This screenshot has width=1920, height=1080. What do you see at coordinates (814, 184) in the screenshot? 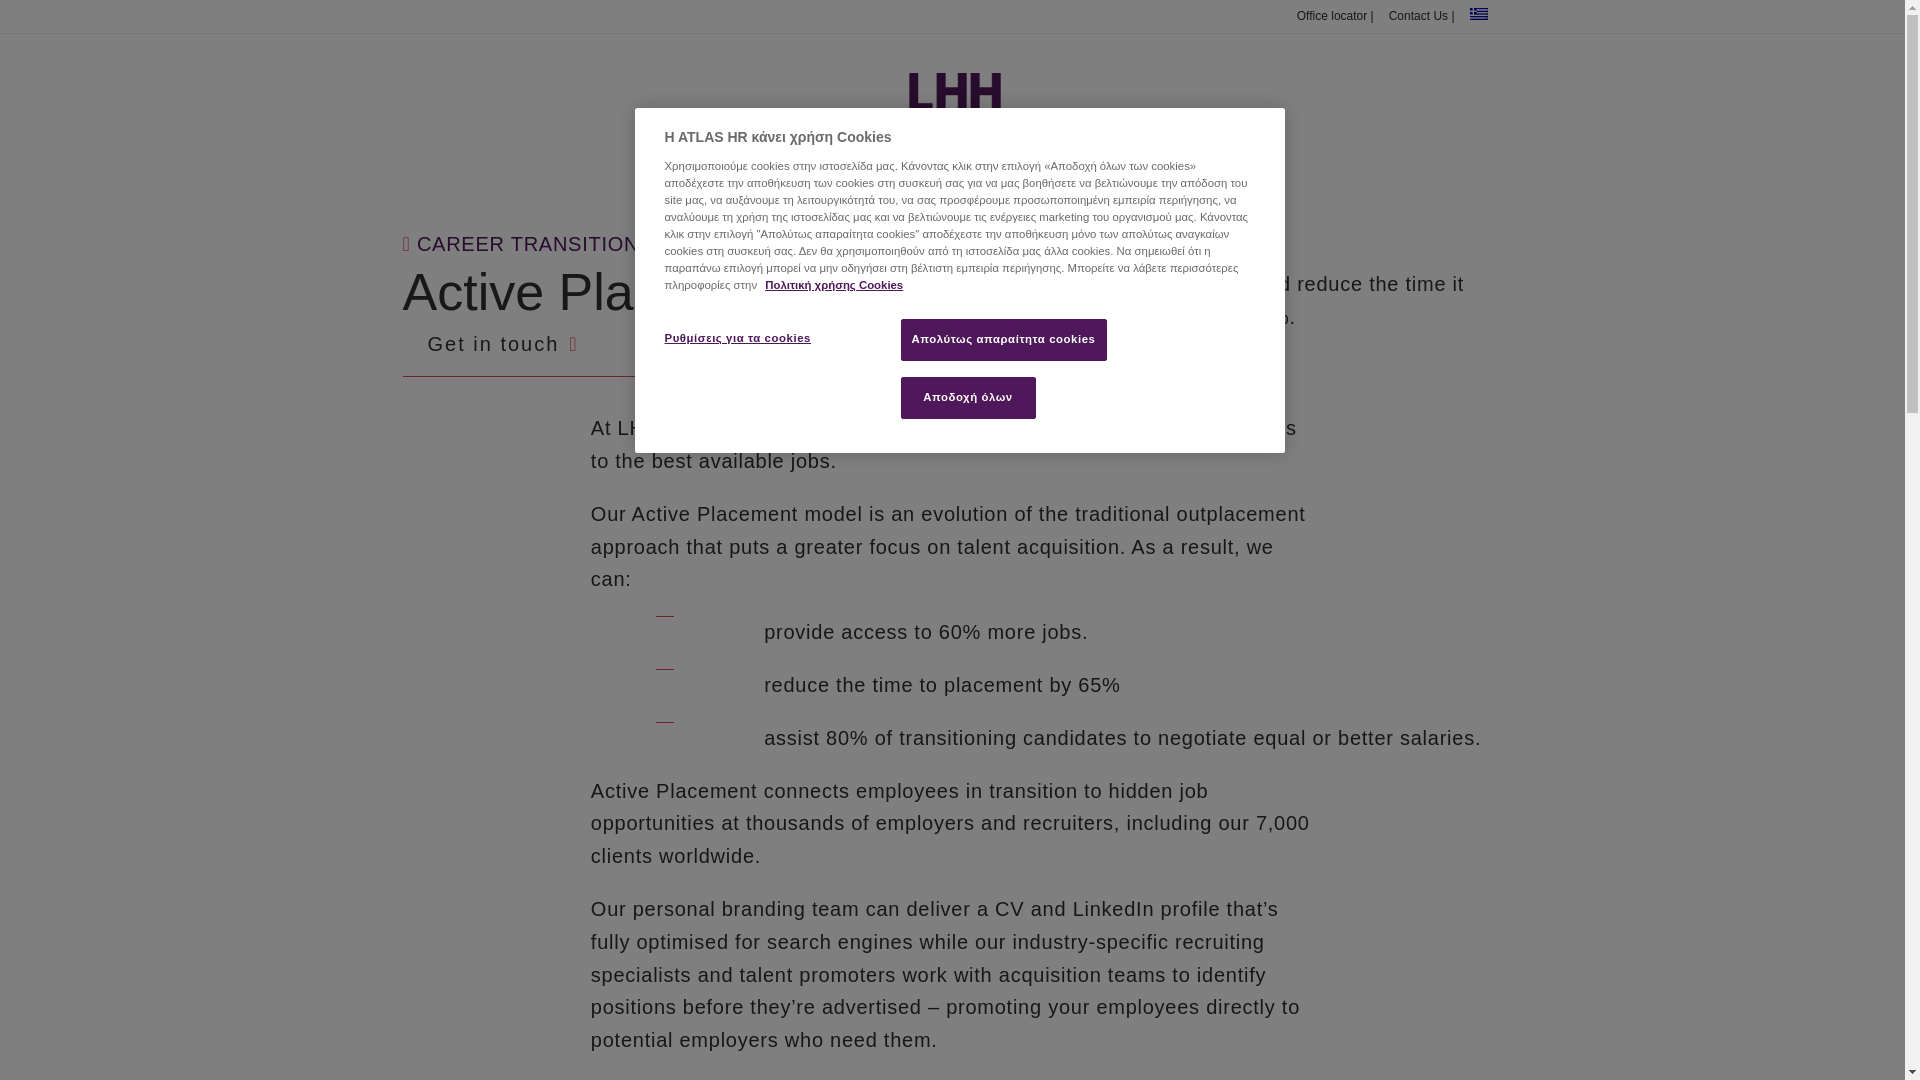
I see `About us` at bounding box center [814, 184].